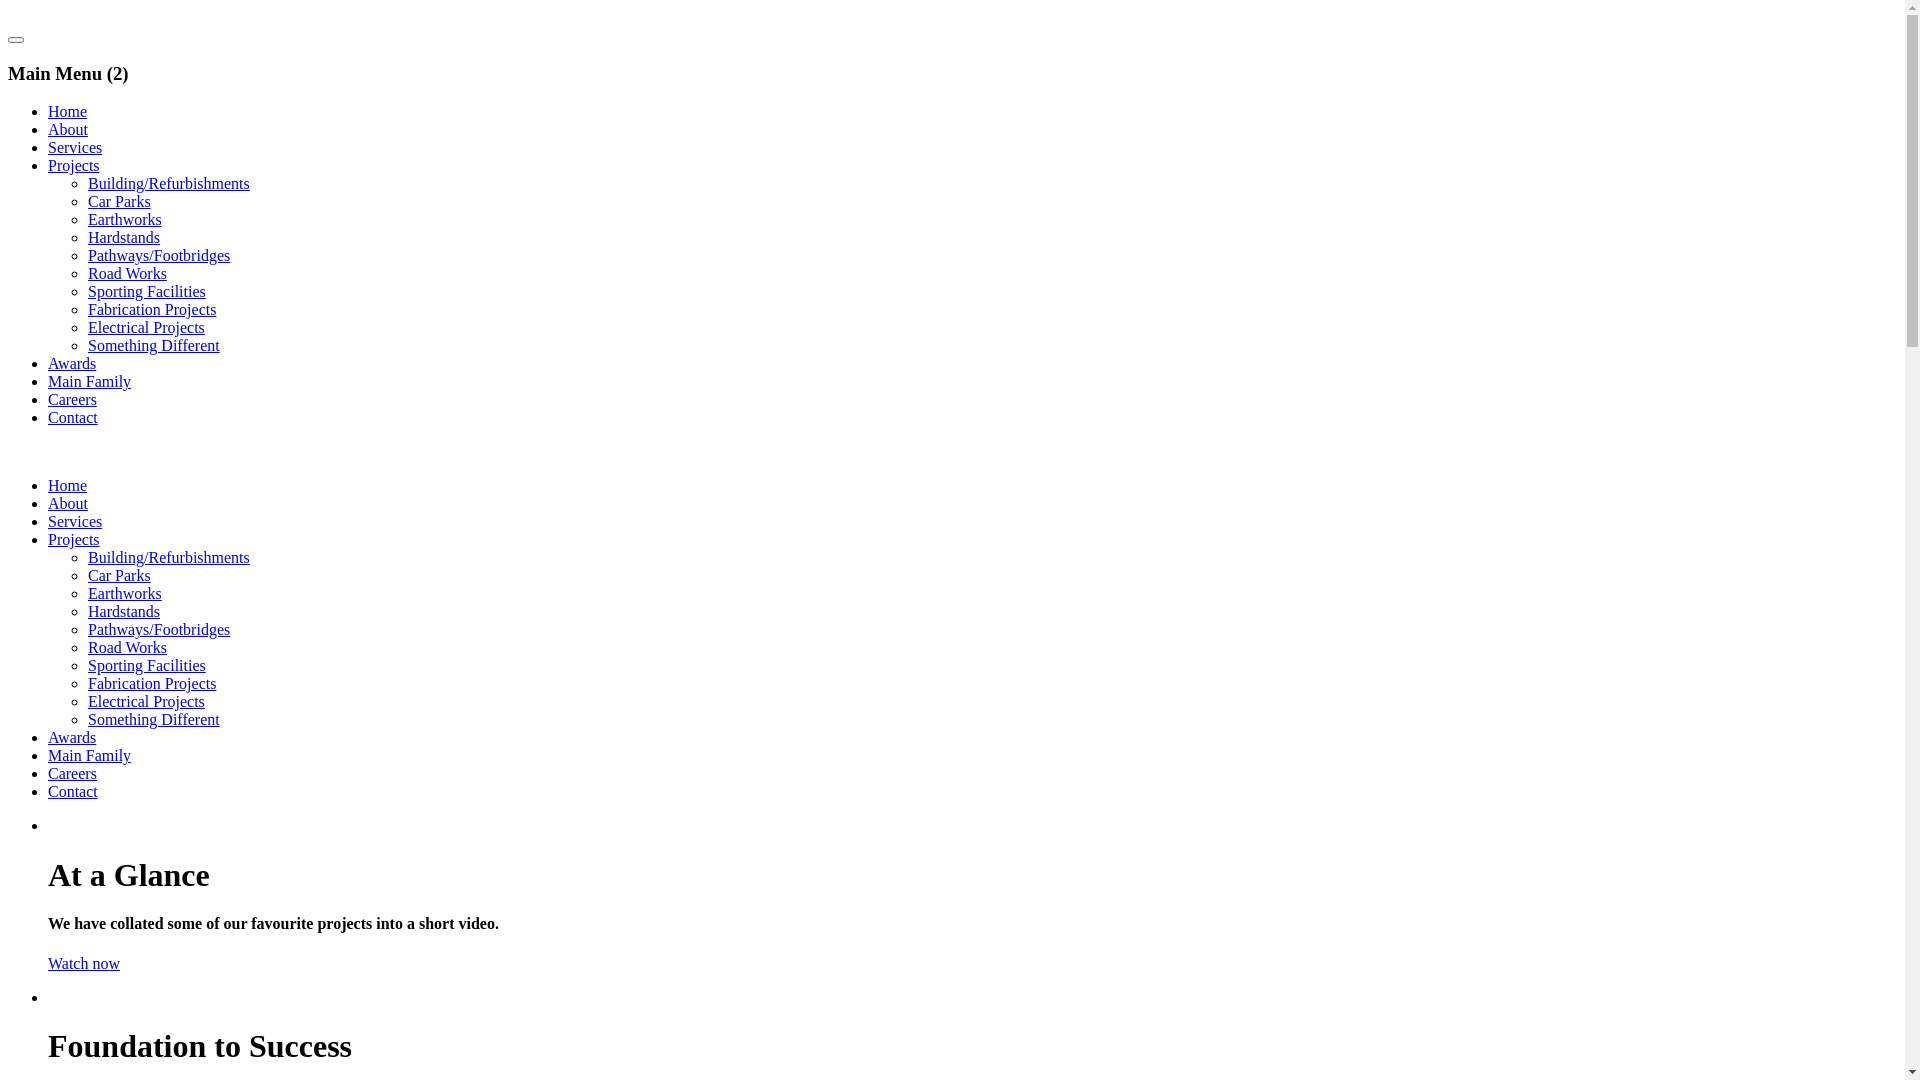  I want to click on Electrical Projects, so click(146, 702).